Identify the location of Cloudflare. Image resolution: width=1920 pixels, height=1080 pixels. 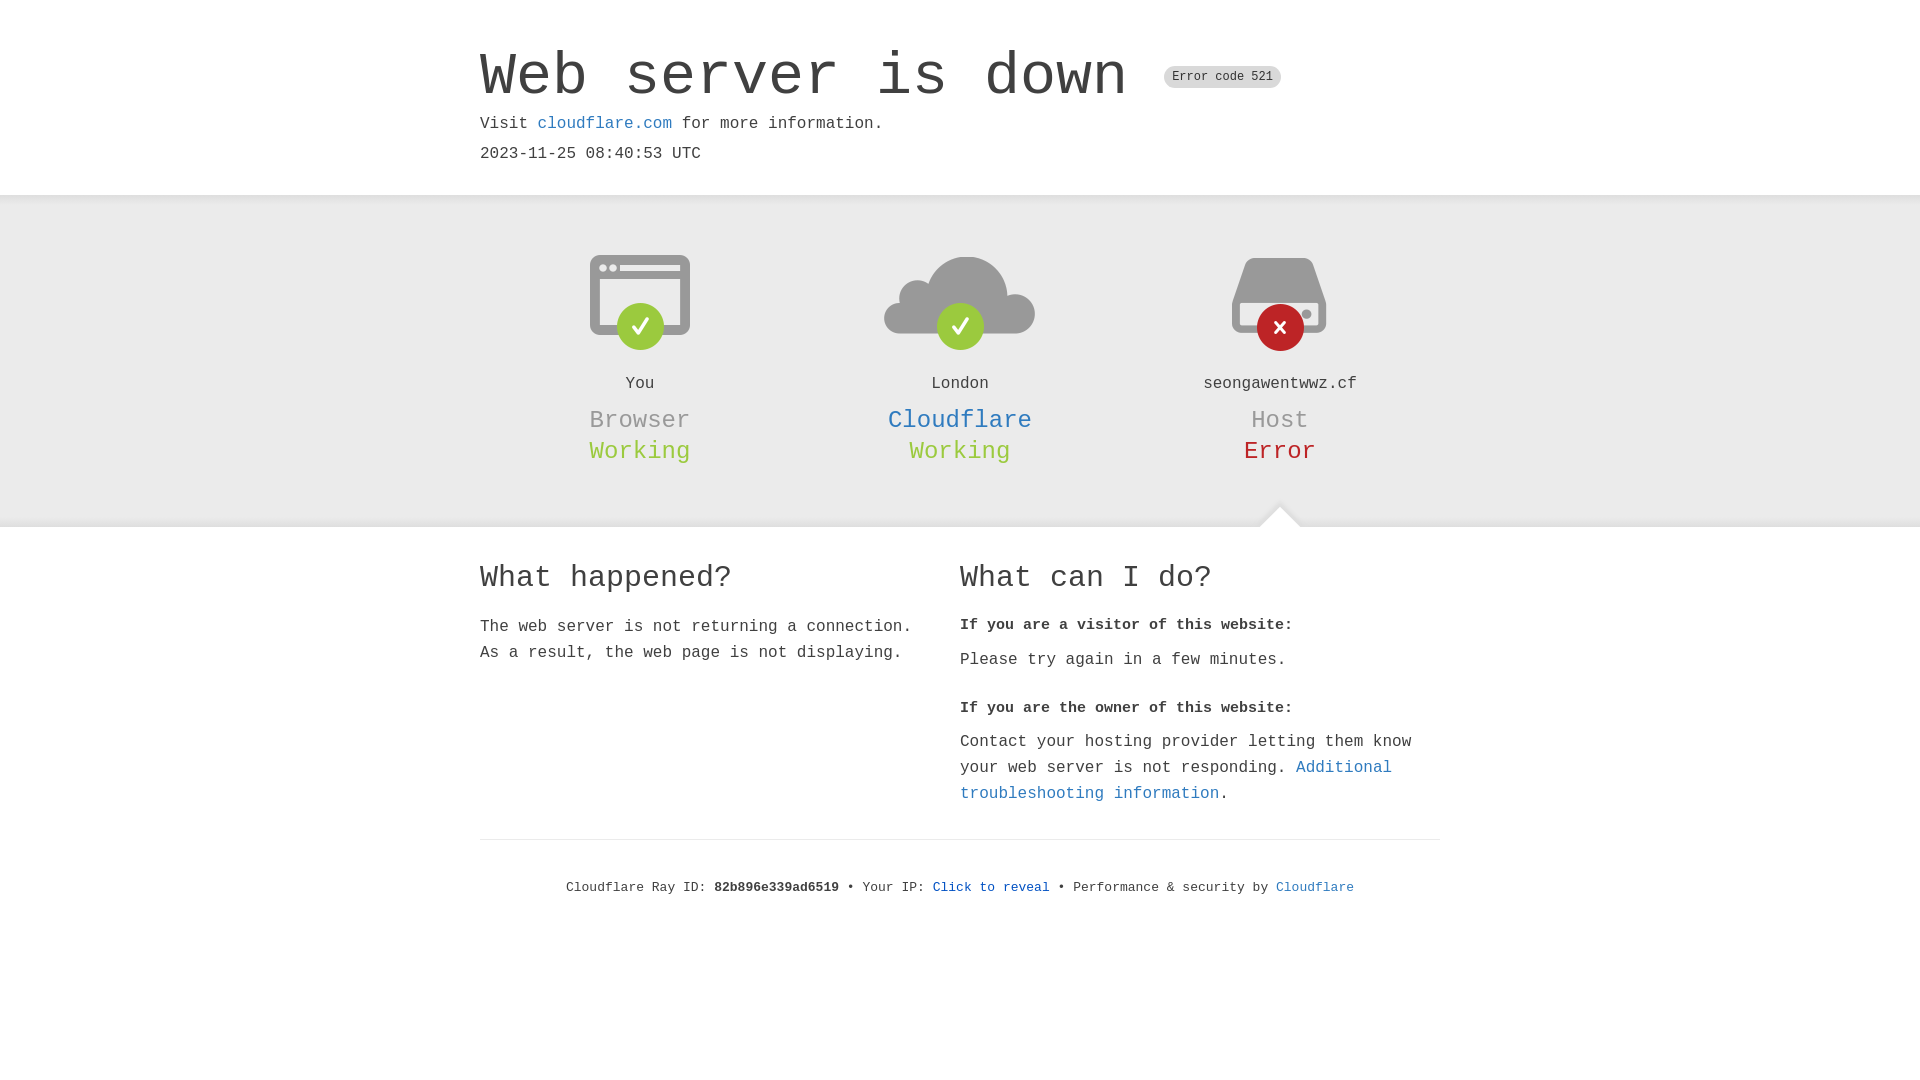
(1315, 888).